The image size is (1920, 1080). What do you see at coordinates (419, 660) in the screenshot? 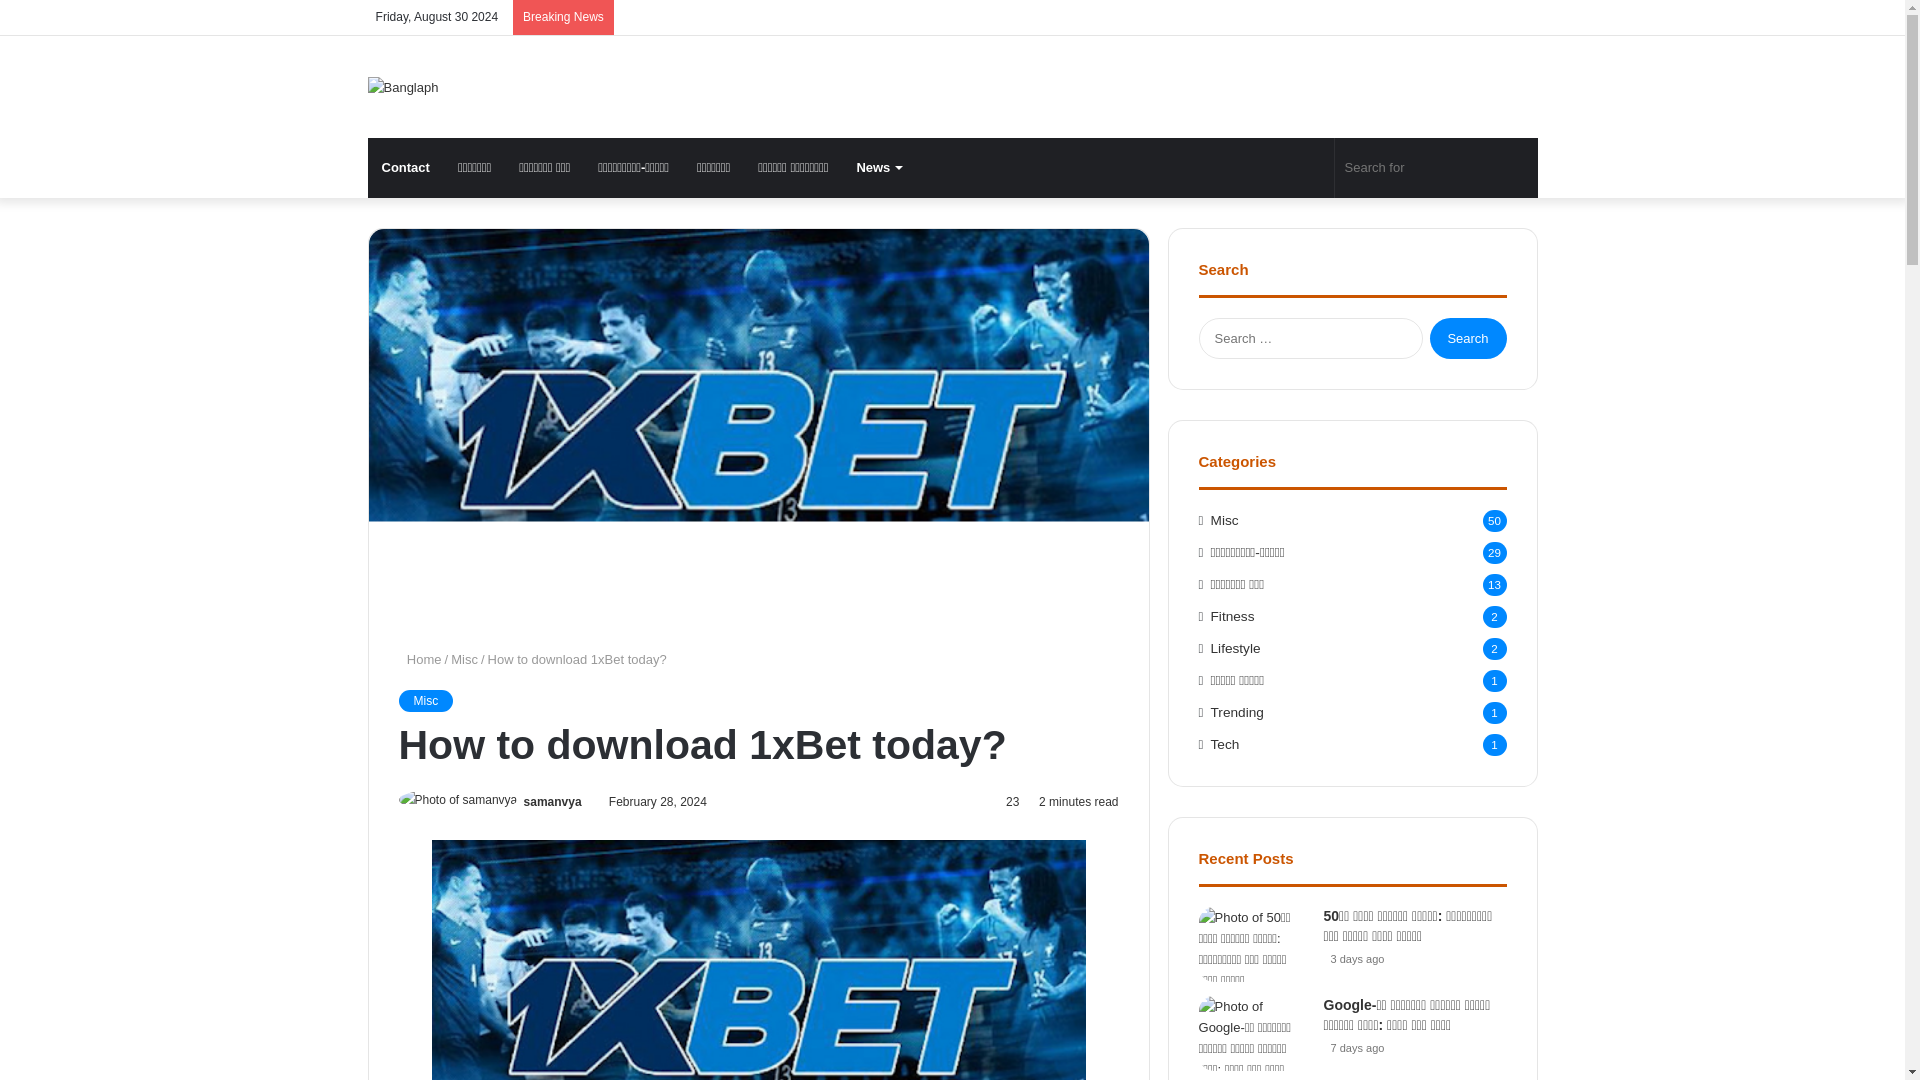
I see `Home` at bounding box center [419, 660].